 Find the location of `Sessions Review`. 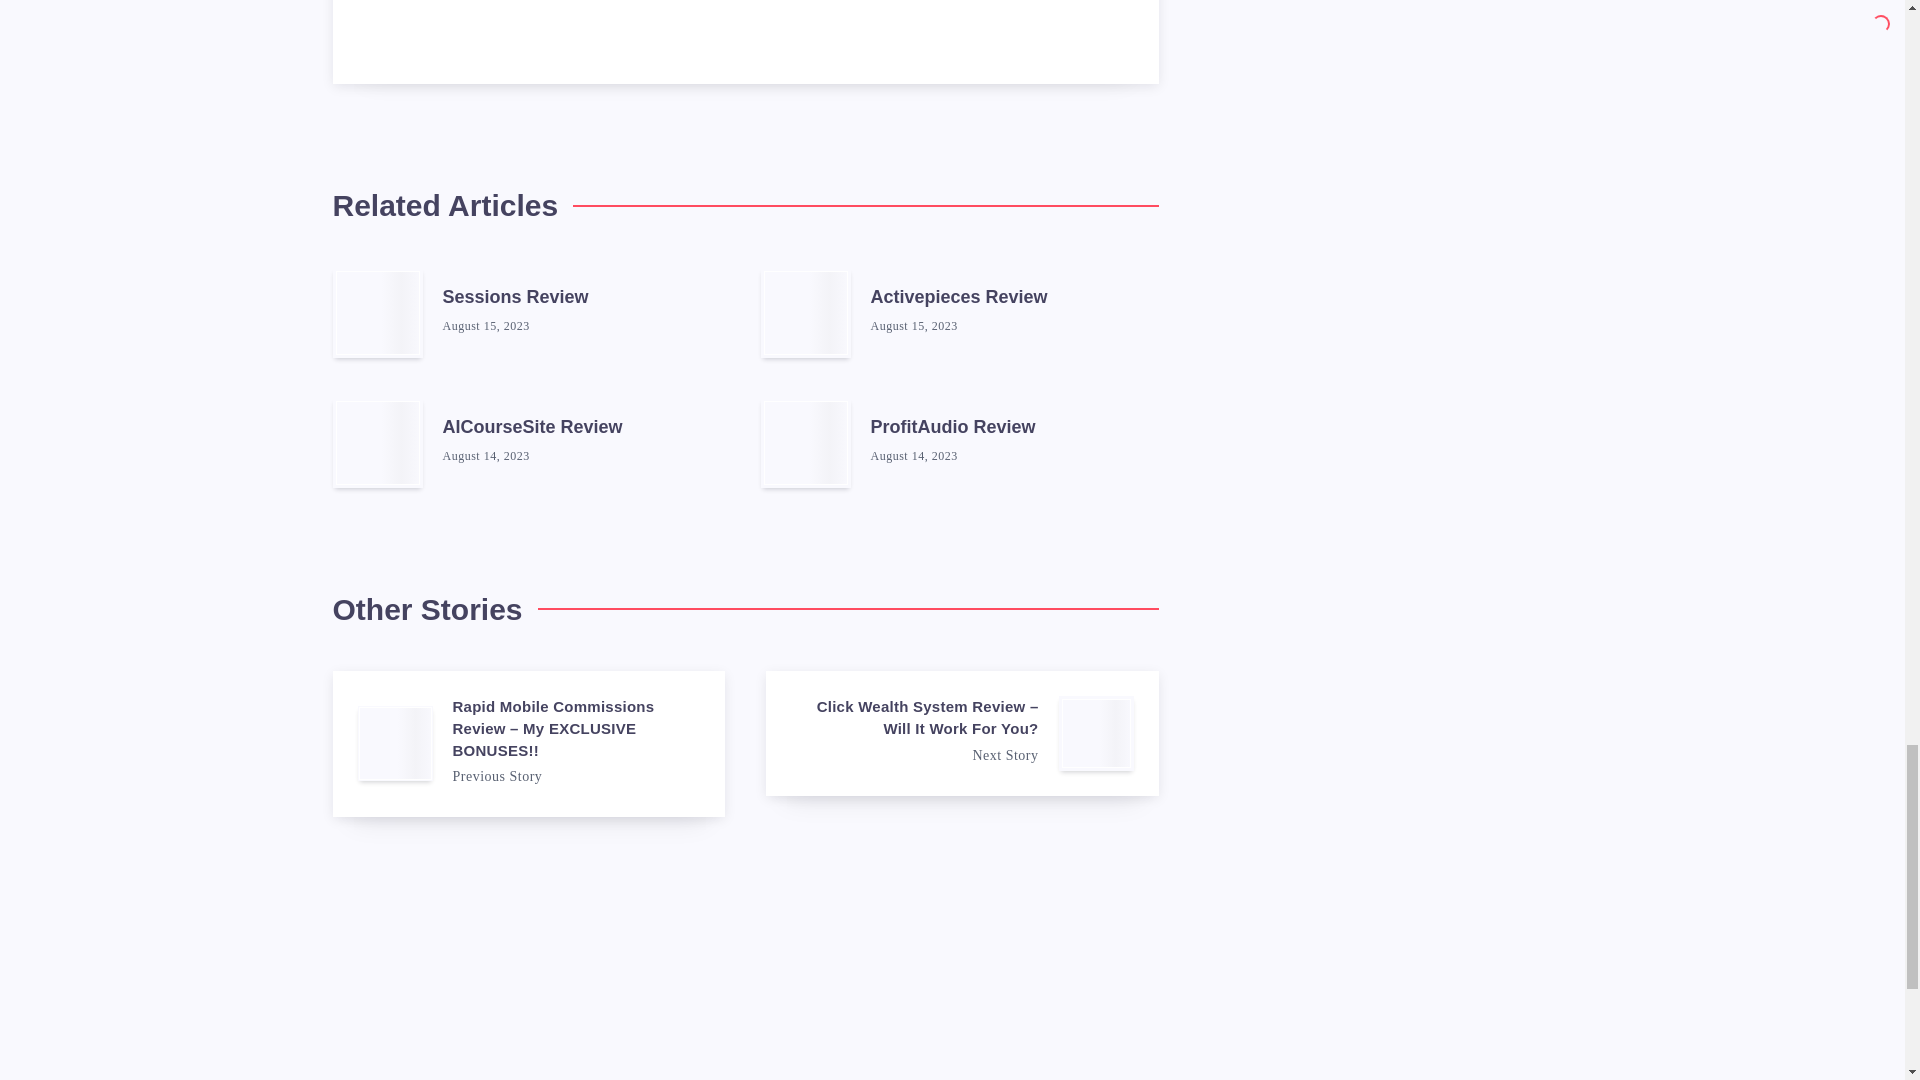

Sessions Review is located at coordinates (514, 300).